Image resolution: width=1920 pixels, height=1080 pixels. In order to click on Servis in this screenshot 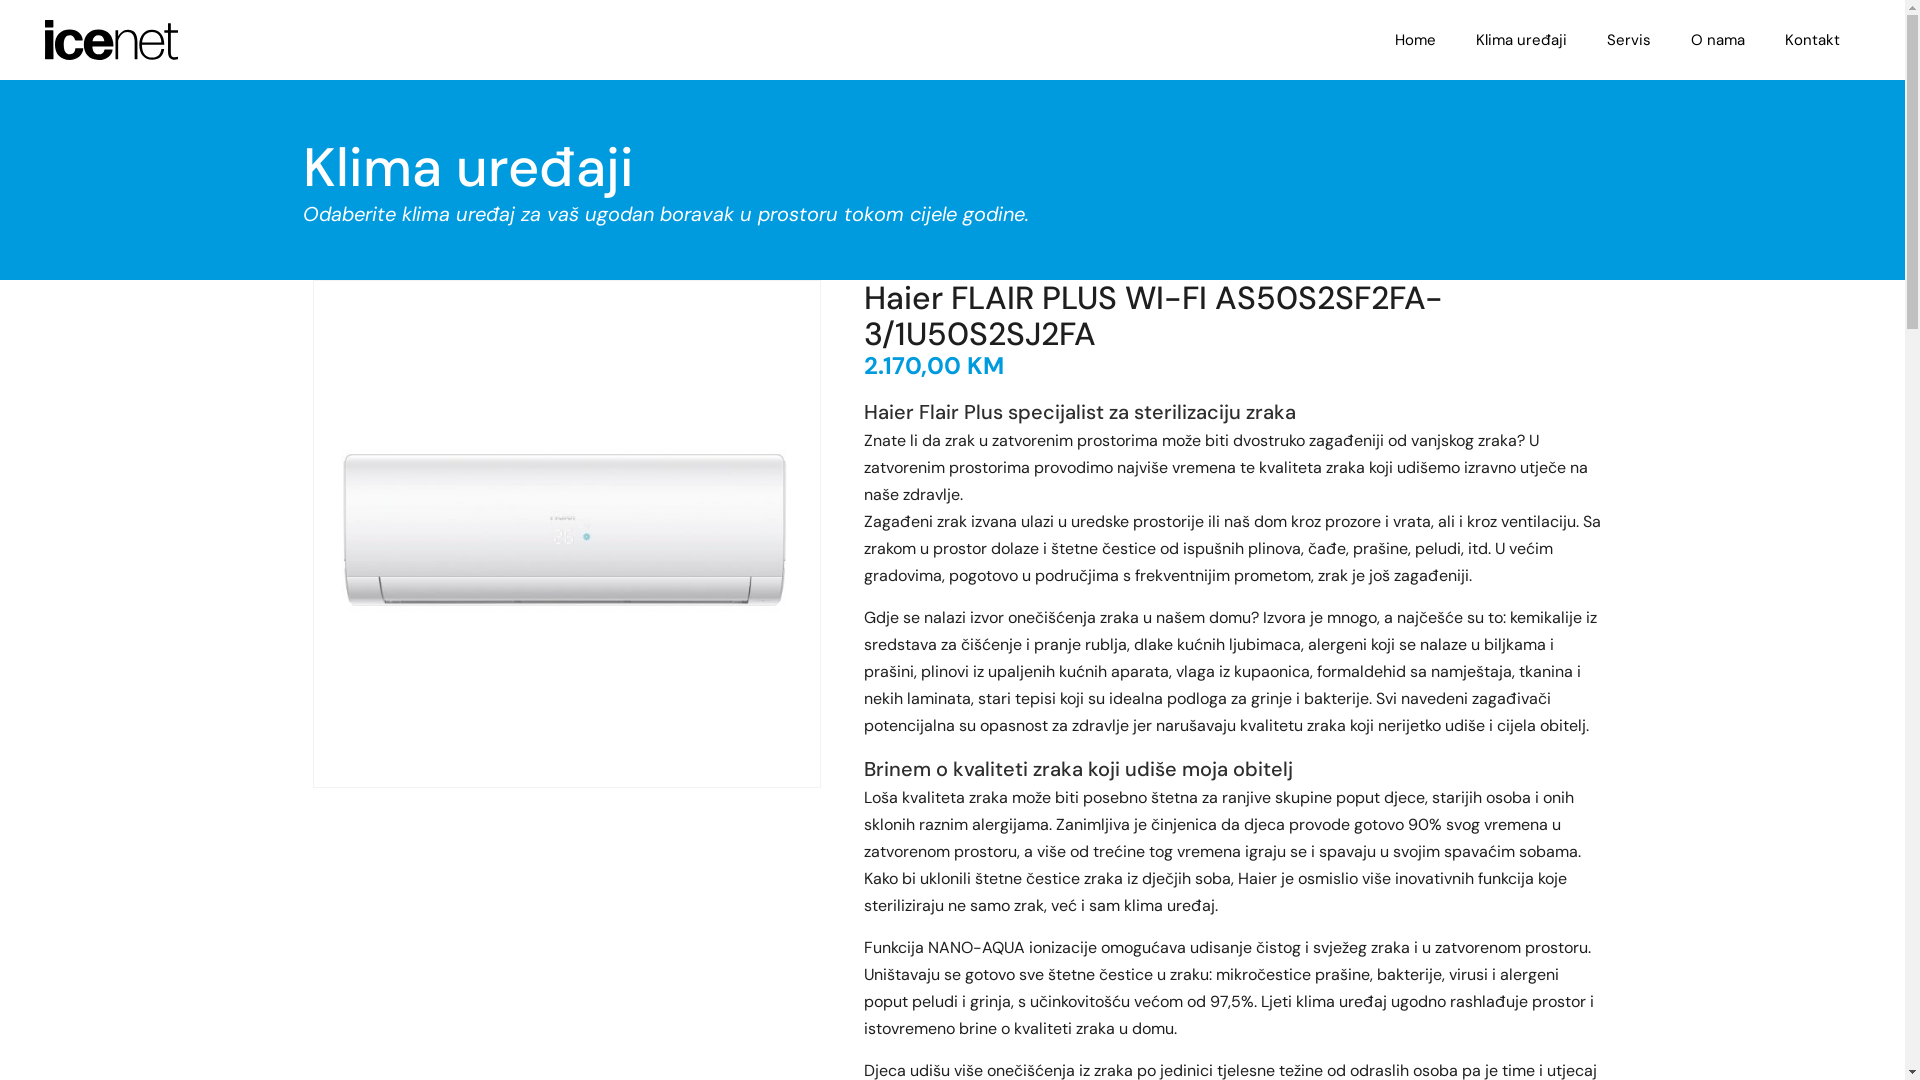, I will do `click(1629, 40)`.